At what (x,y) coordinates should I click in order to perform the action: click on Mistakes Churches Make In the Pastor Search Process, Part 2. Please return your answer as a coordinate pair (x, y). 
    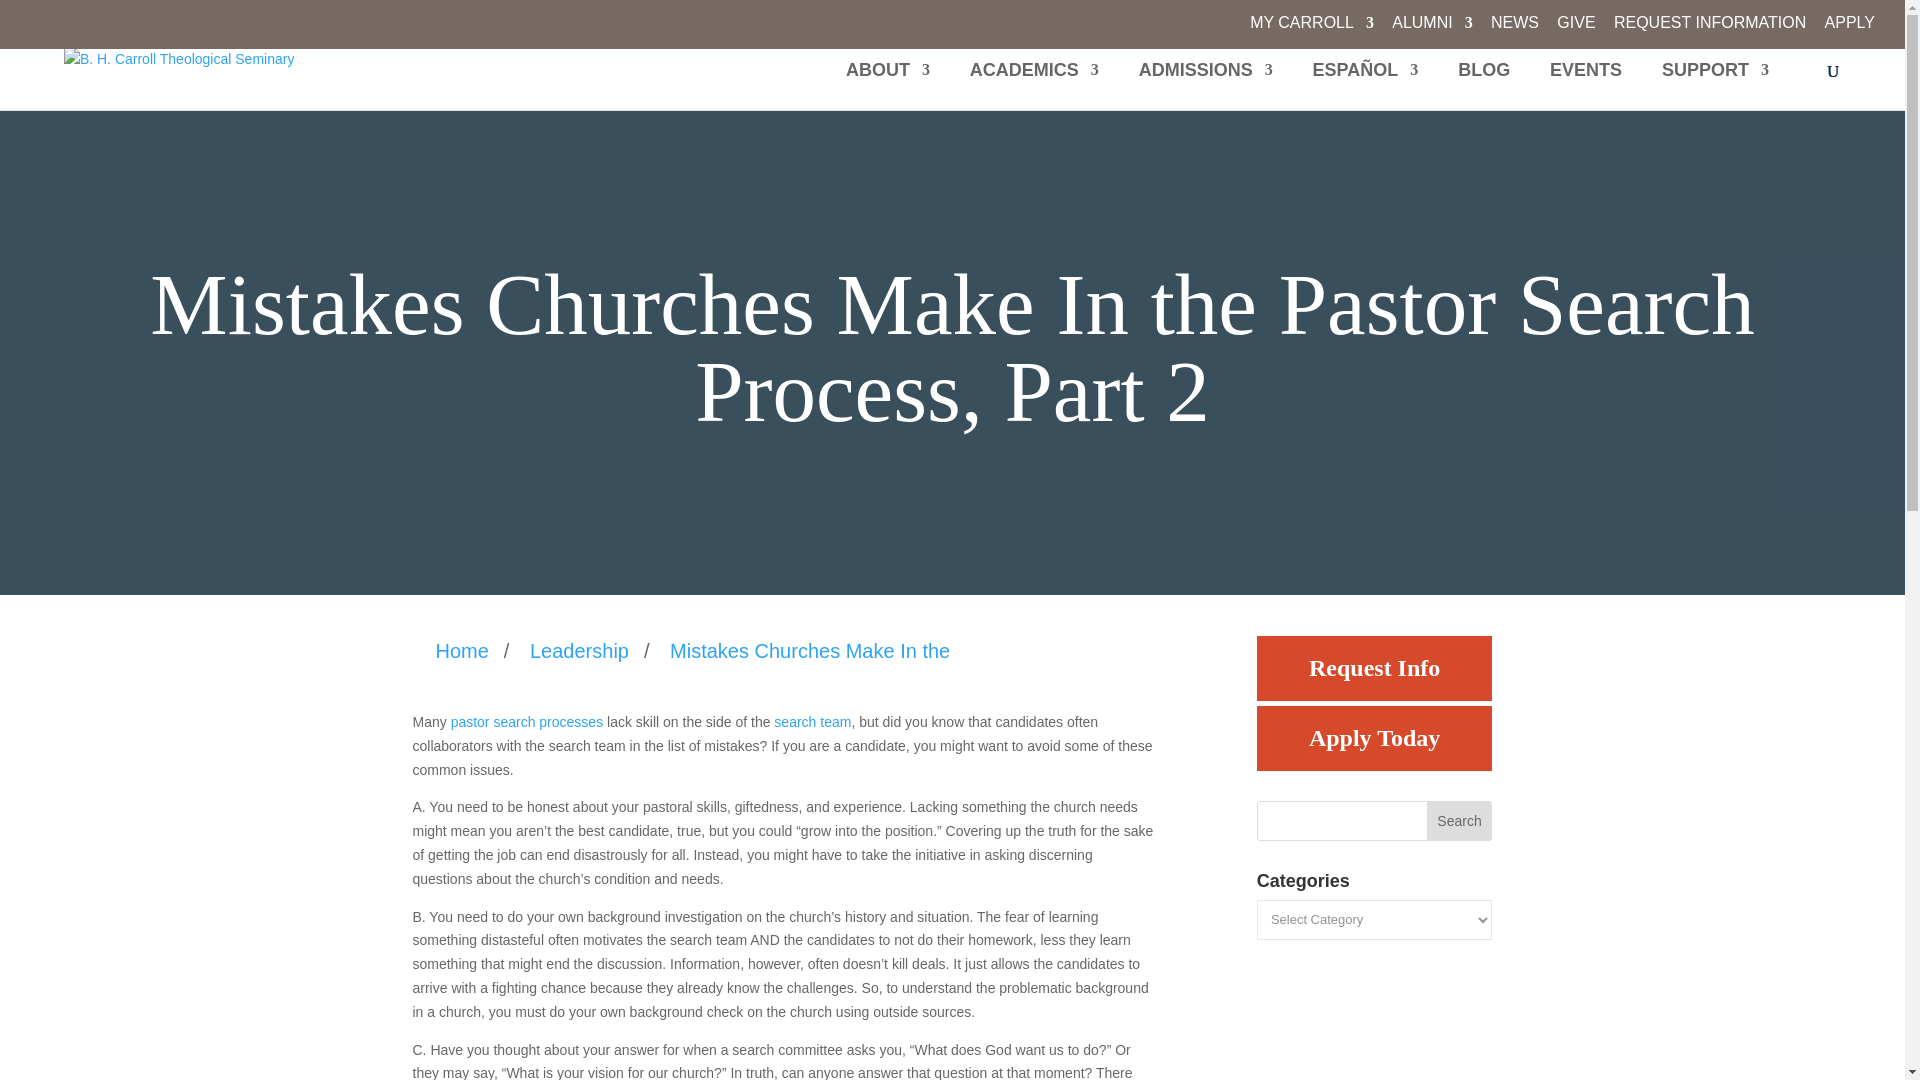
    Looking at the image, I should click on (810, 651).